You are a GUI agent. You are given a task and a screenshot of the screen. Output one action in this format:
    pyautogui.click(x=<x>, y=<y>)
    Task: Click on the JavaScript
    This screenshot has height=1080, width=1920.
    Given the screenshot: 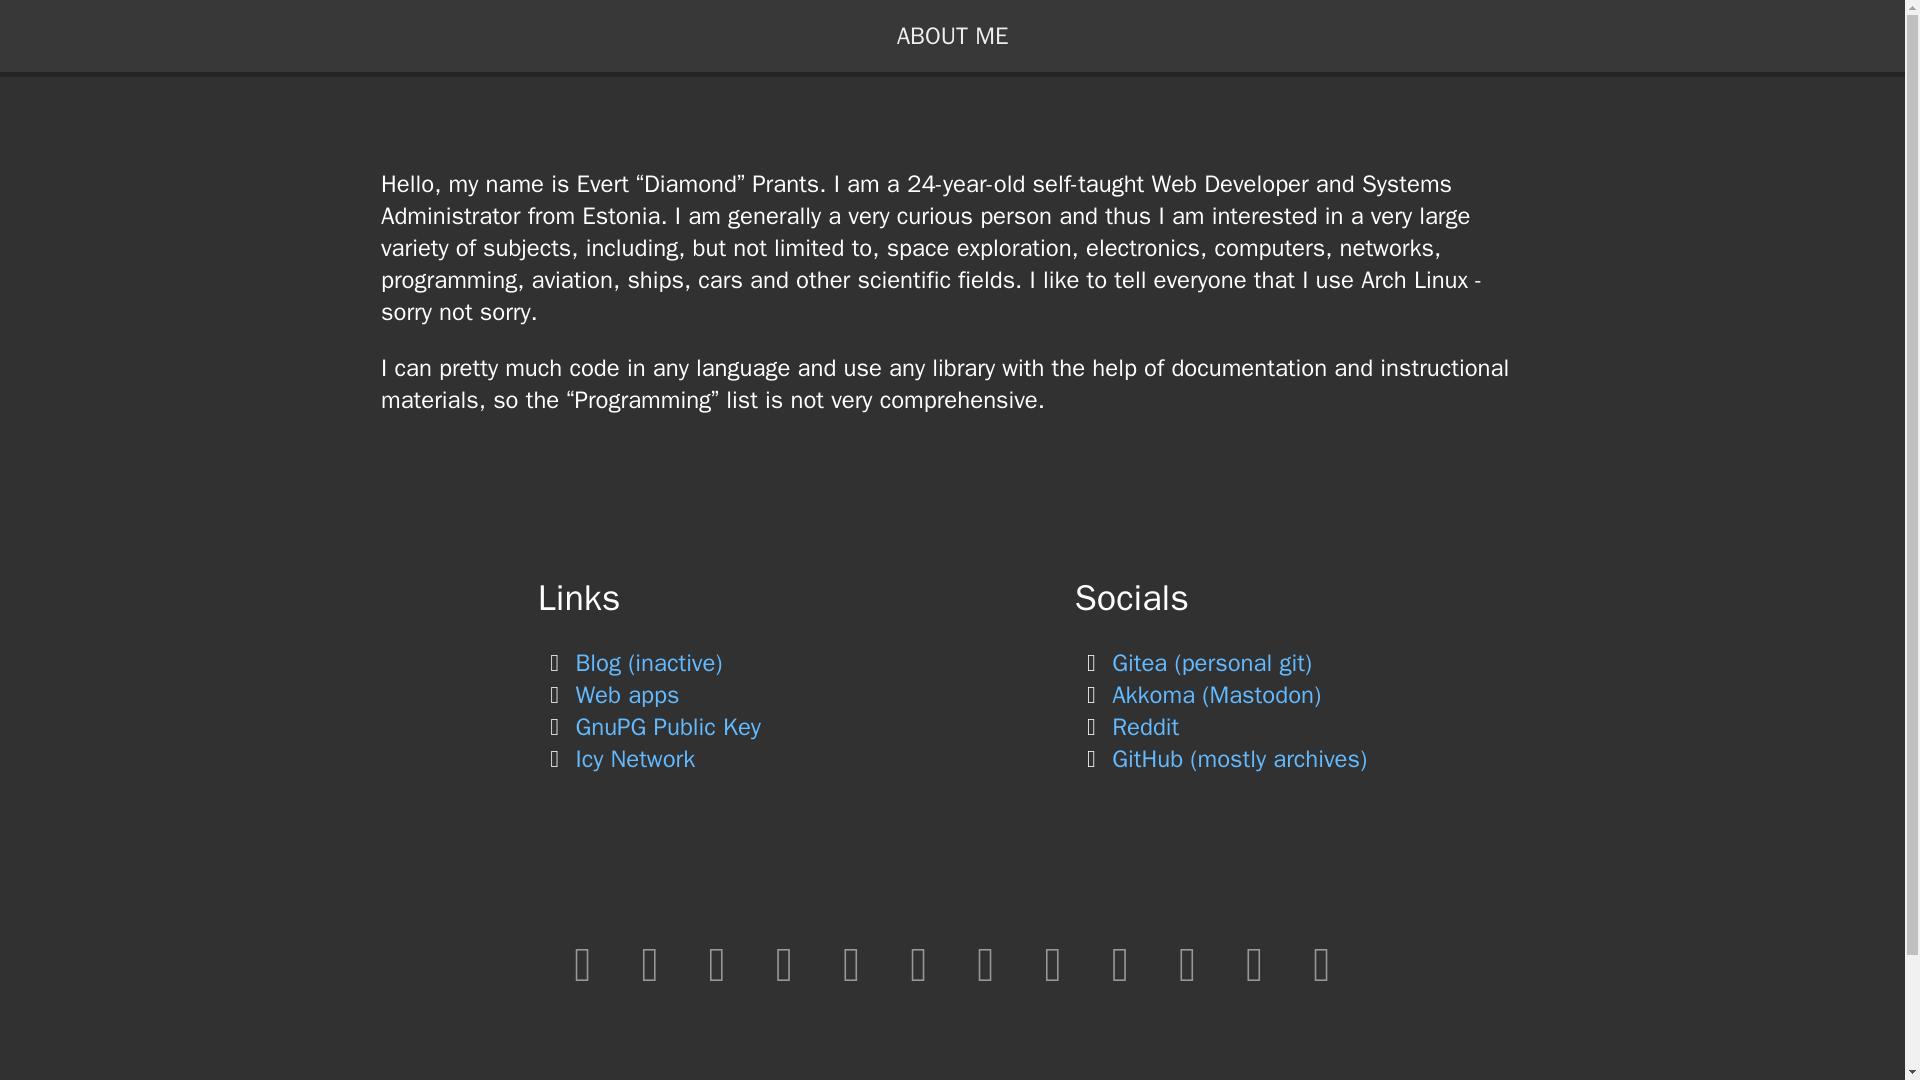 What is the action you would take?
    pyautogui.click(x=650, y=964)
    